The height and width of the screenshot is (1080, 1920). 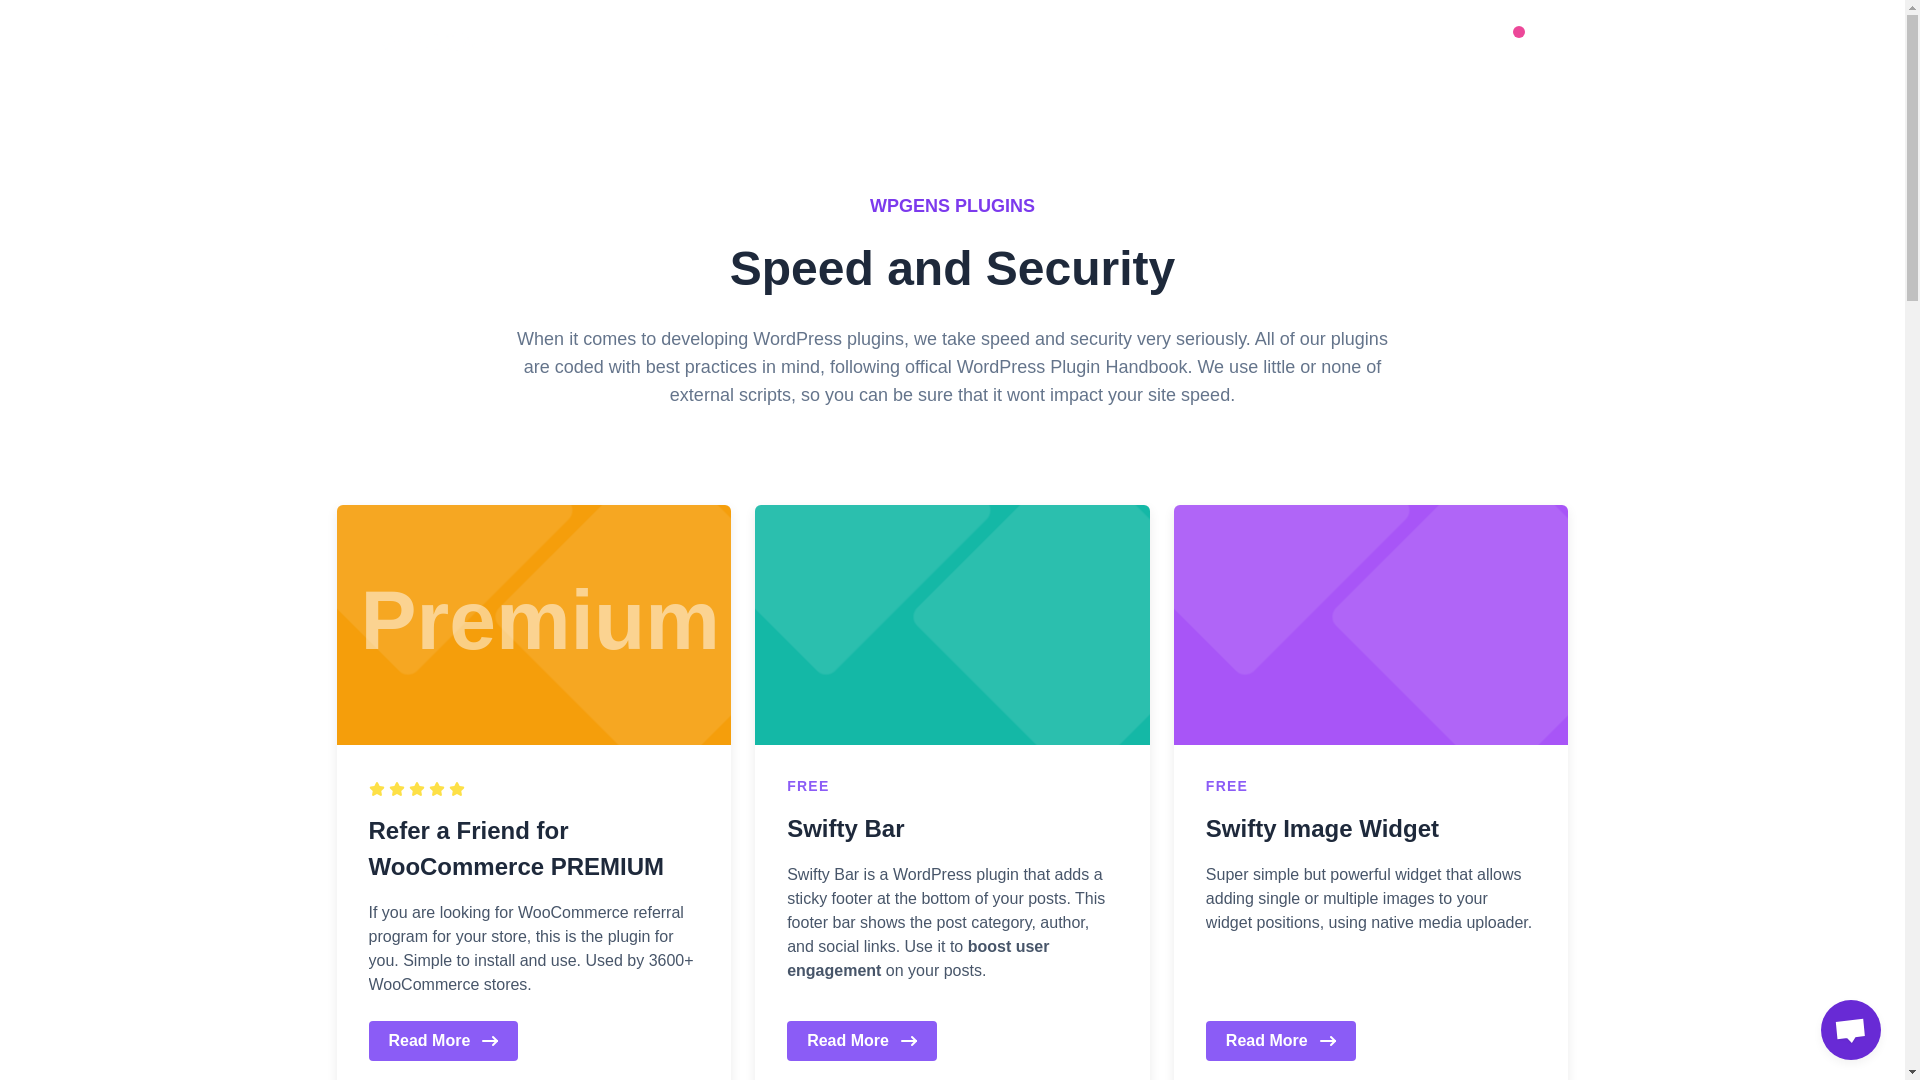 I want to click on Hire, so click(x=958, y=42).